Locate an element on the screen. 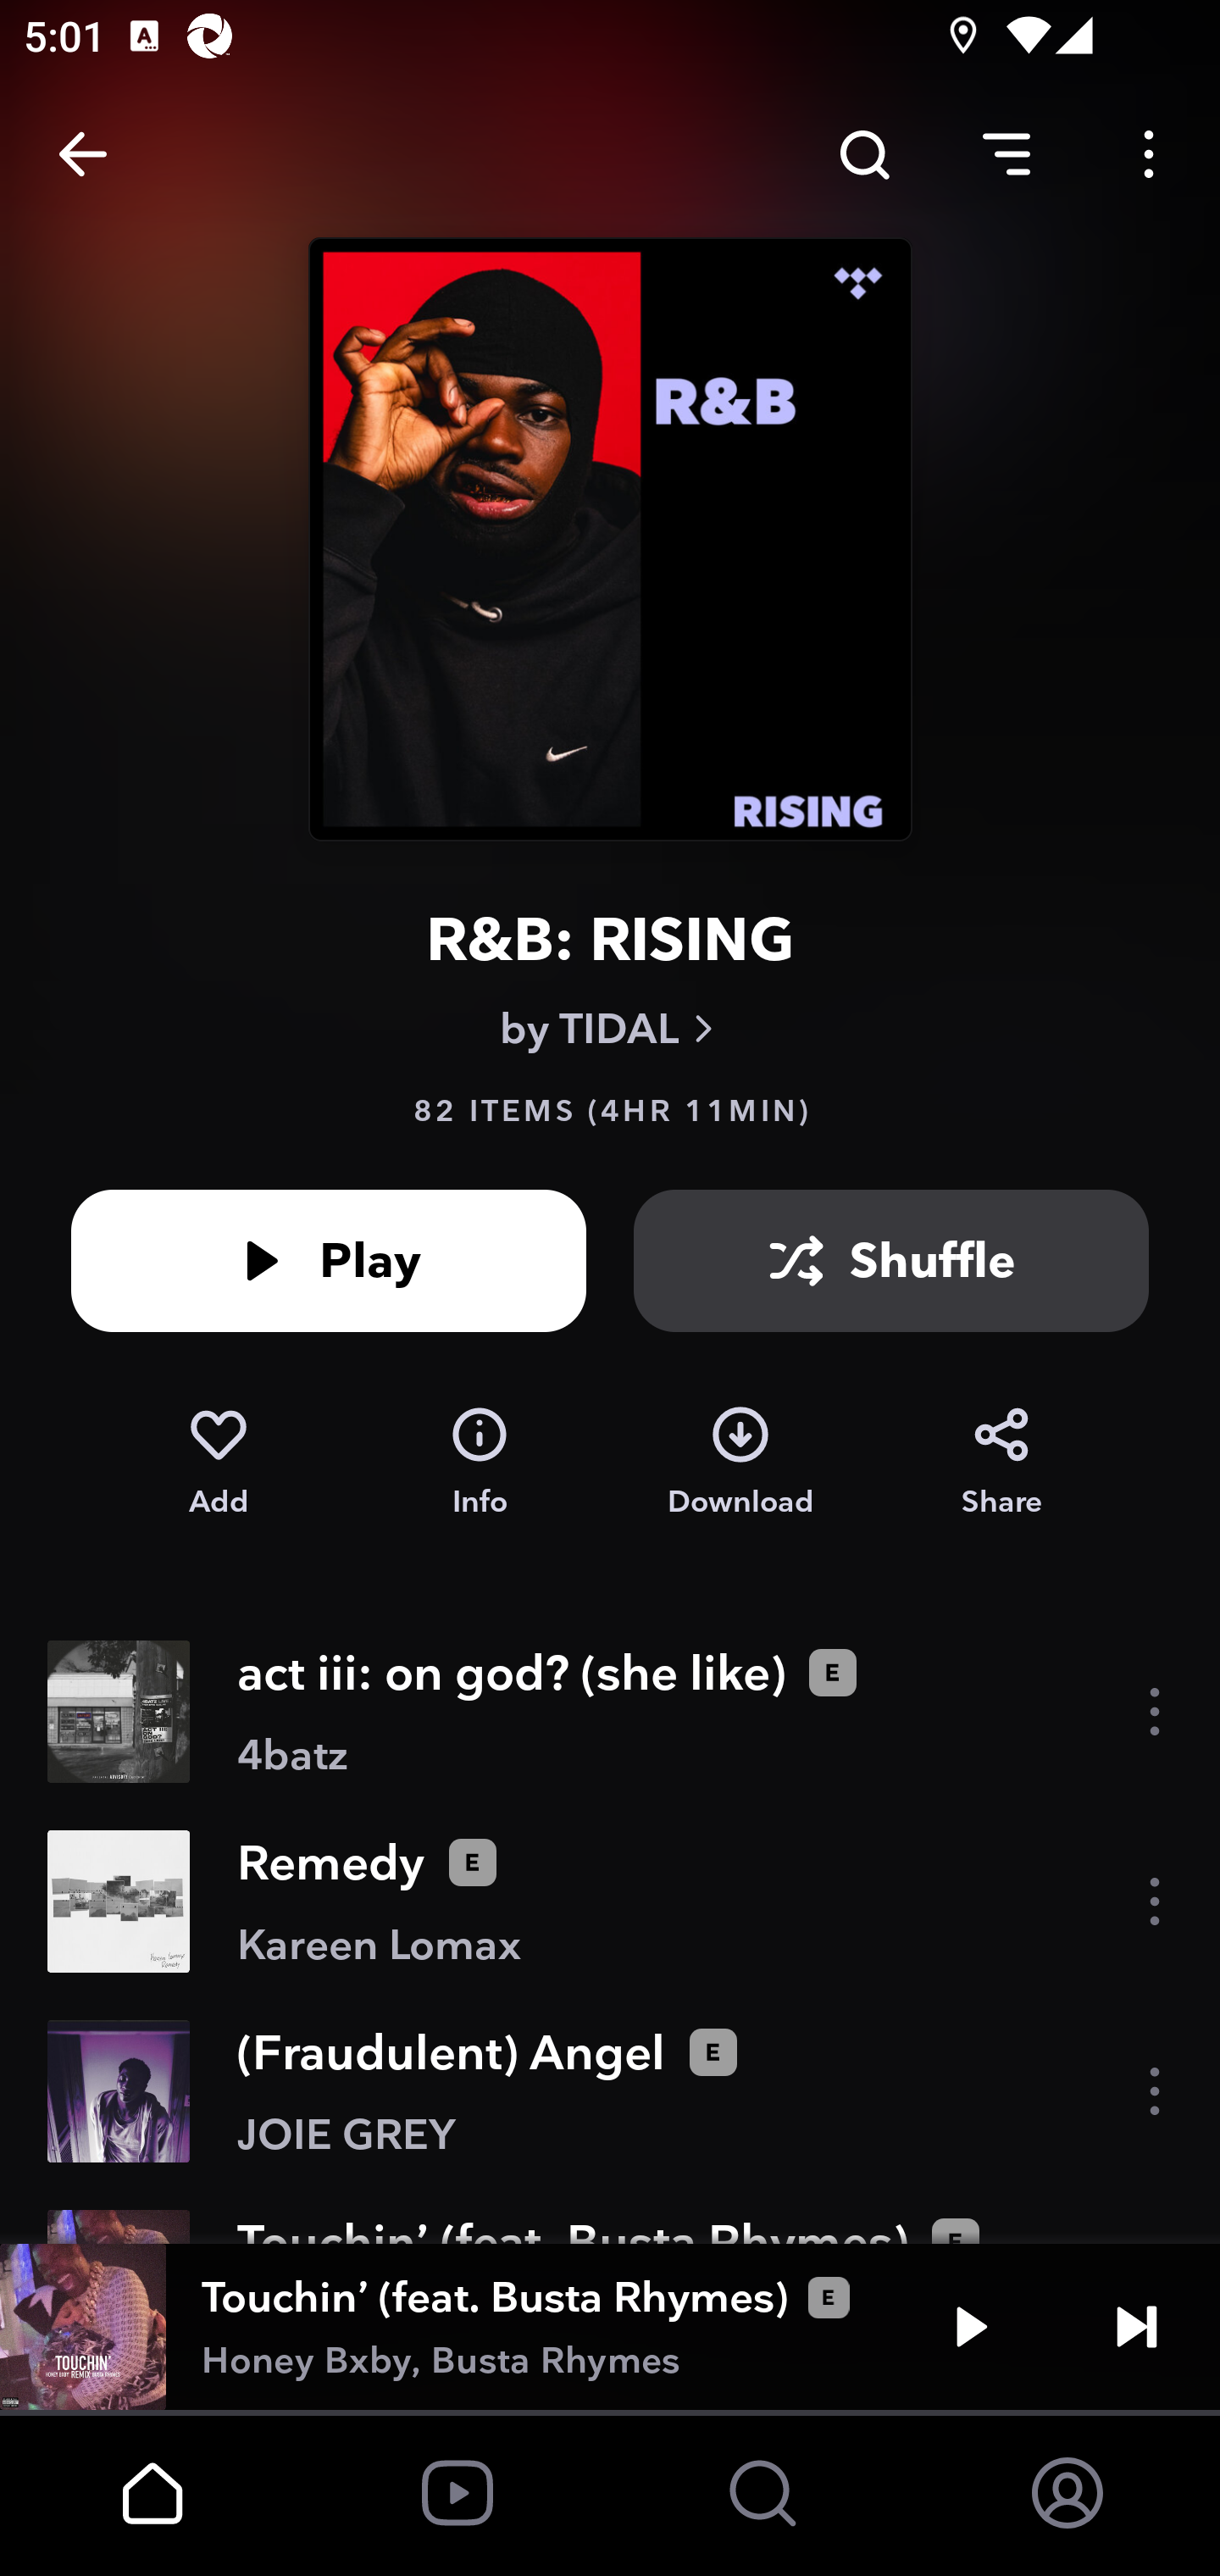  Share is located at coordinates (1001, 1463).